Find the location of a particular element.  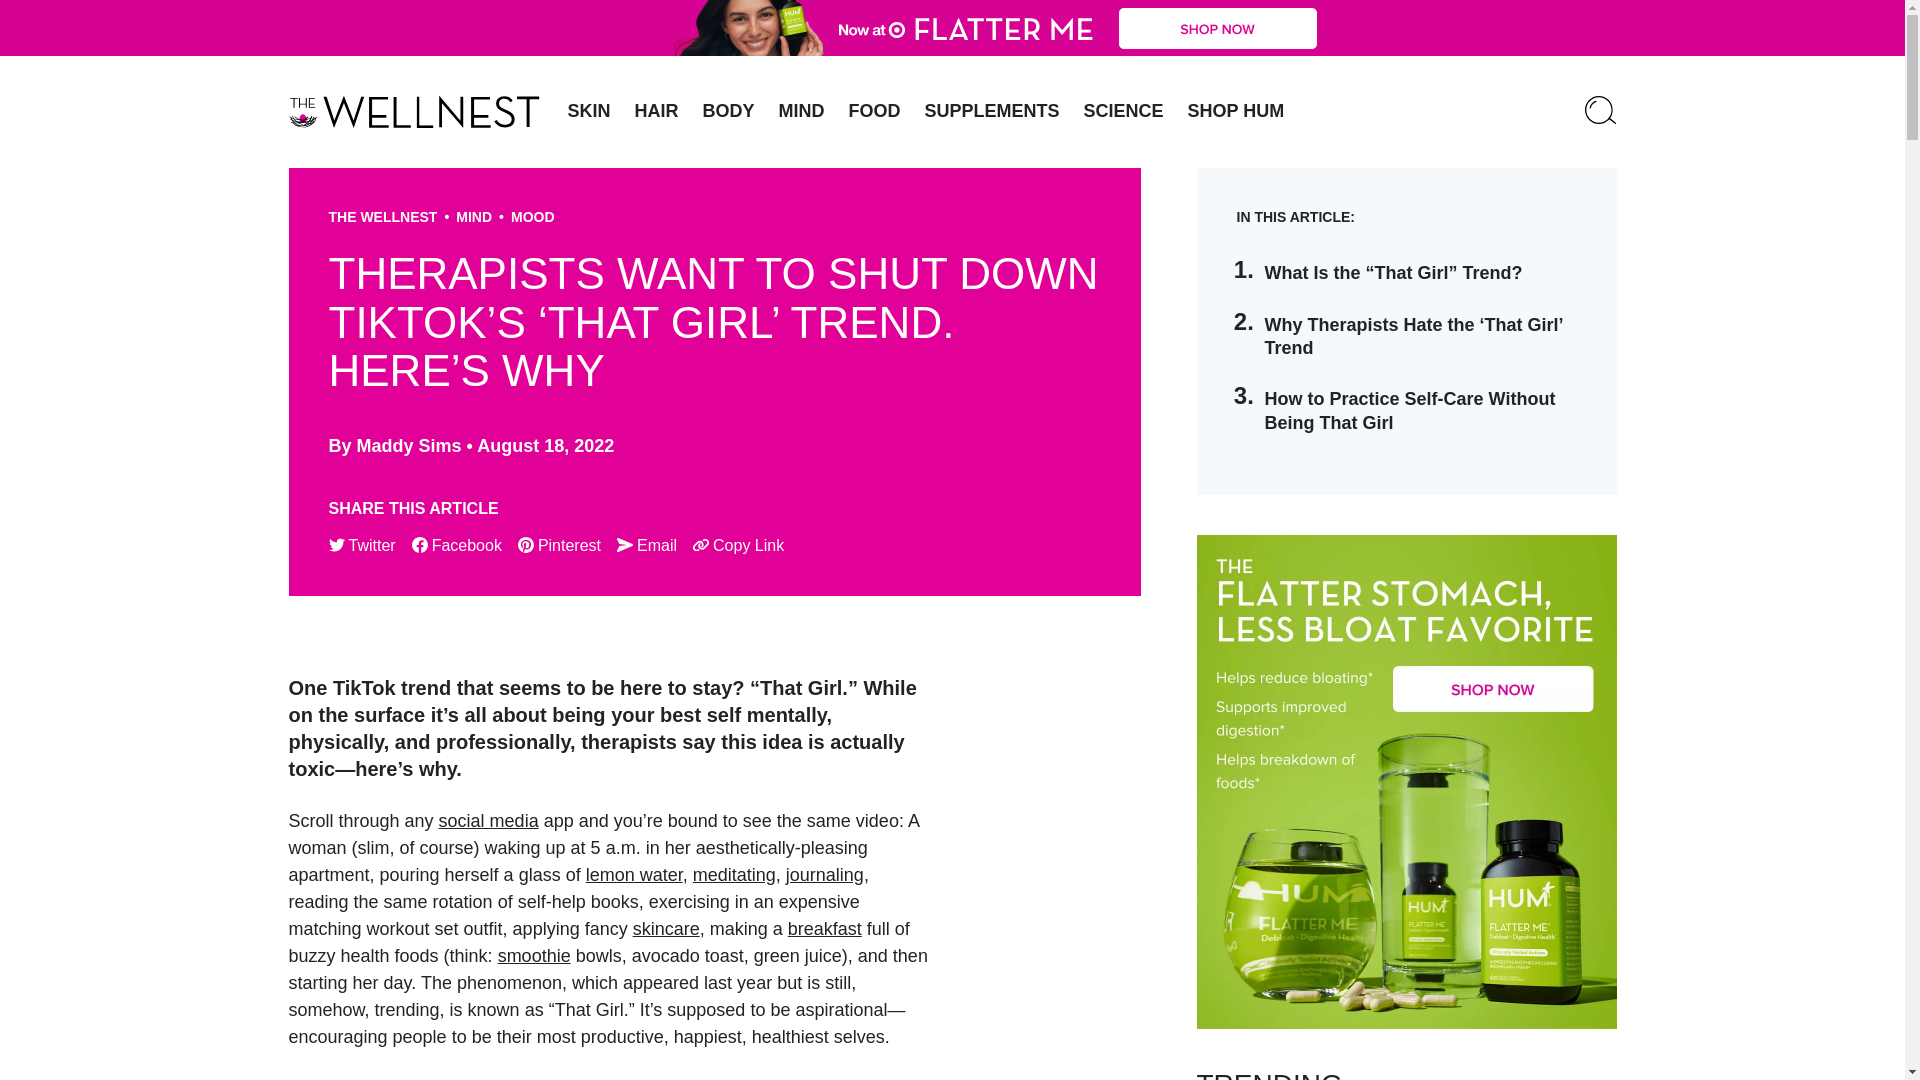

HUM Nutrition Blog is located at coordinates (952, 28).